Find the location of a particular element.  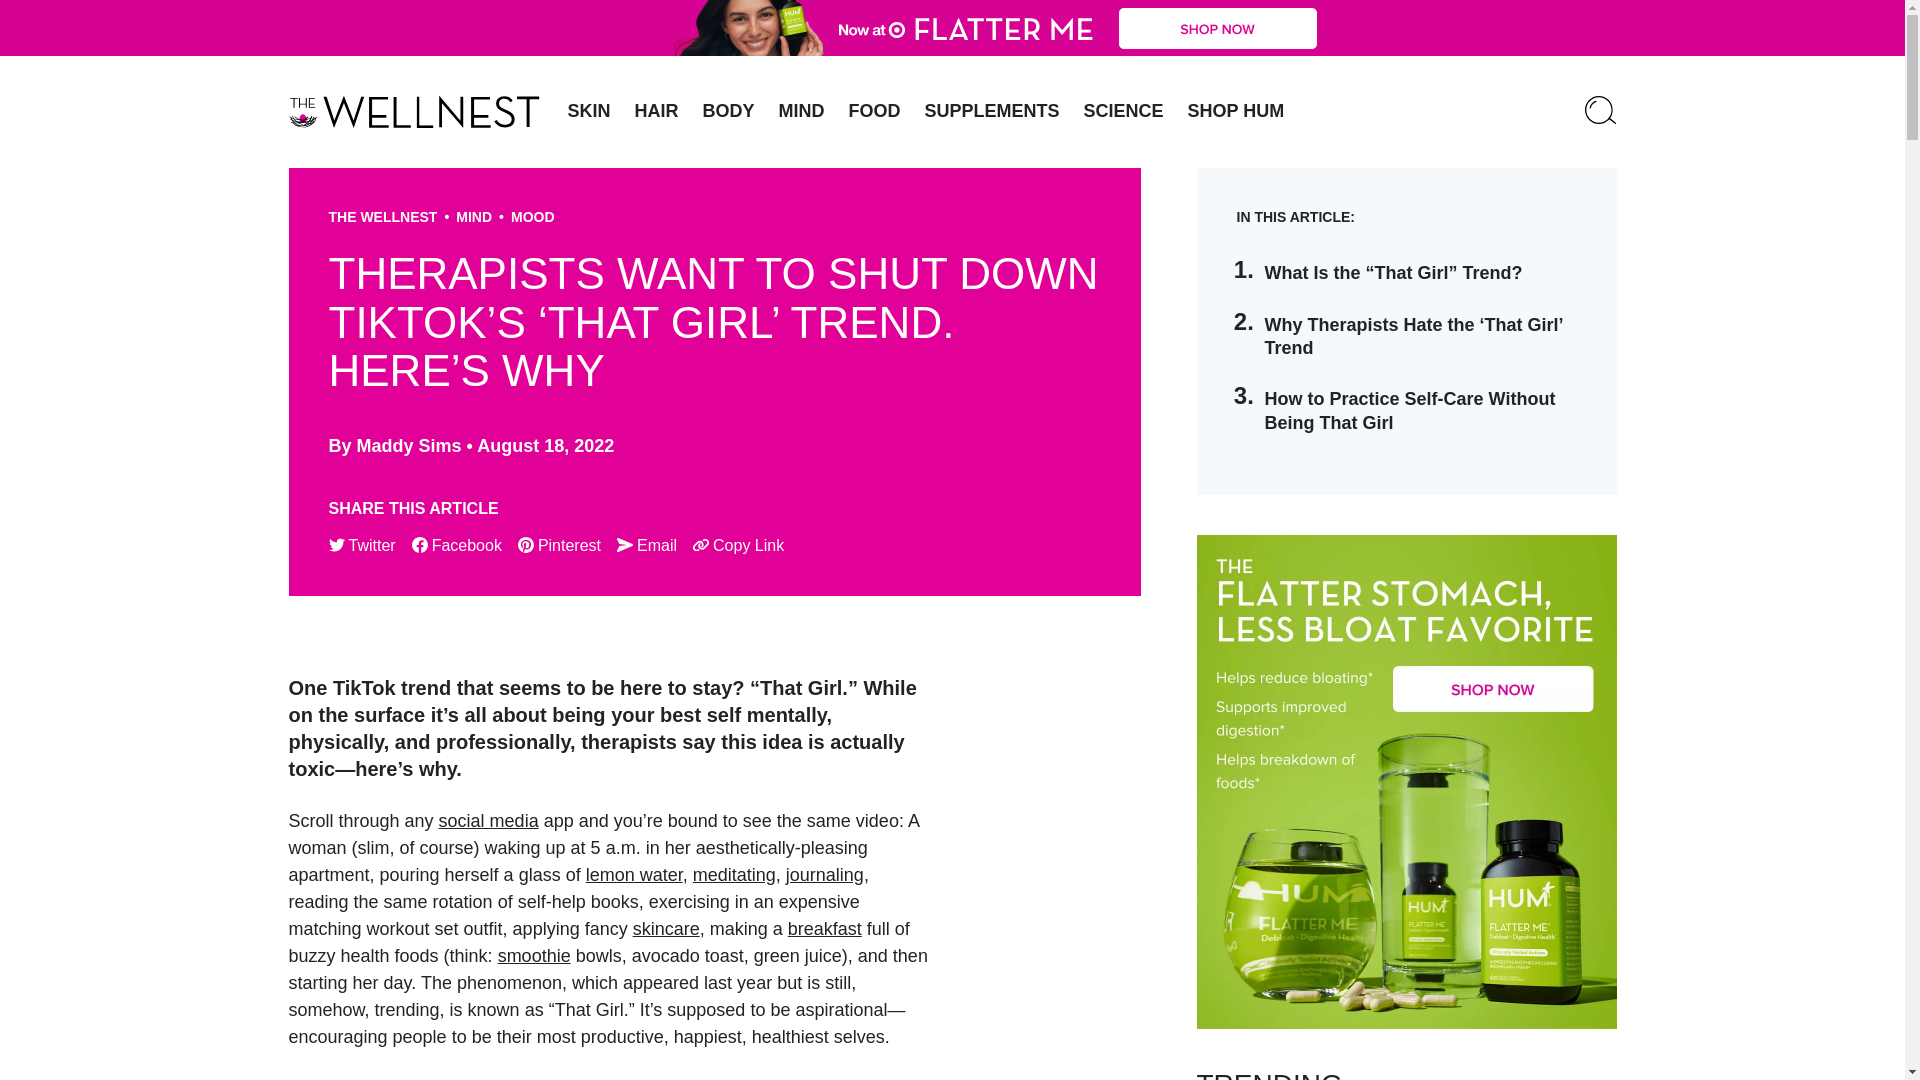

HUM Nutrition Blog is located at coordinates (952, 28).